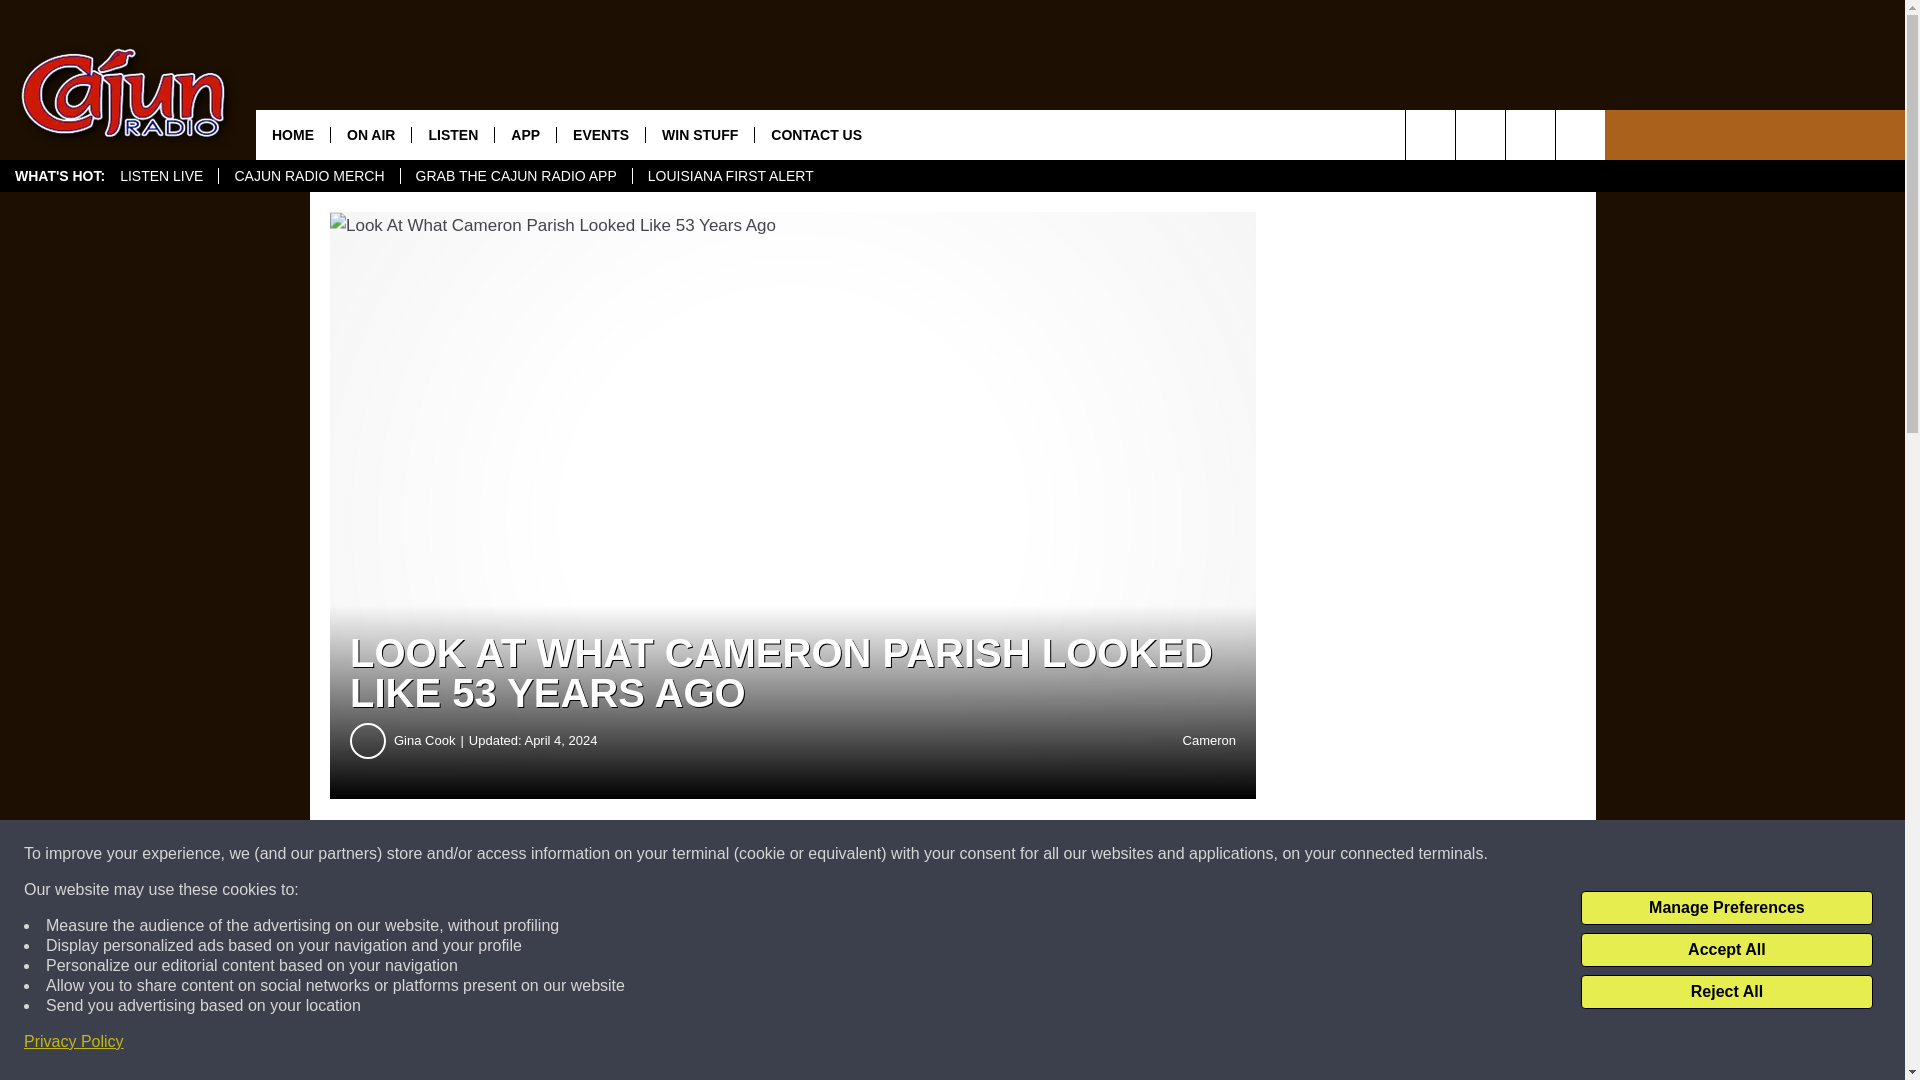 This screenshot has width=1920, height=1080. What do you see at coordinates (162, 176) in the screenshot?
I see `LISTEN LIVE` at bounding box center [162, 176].